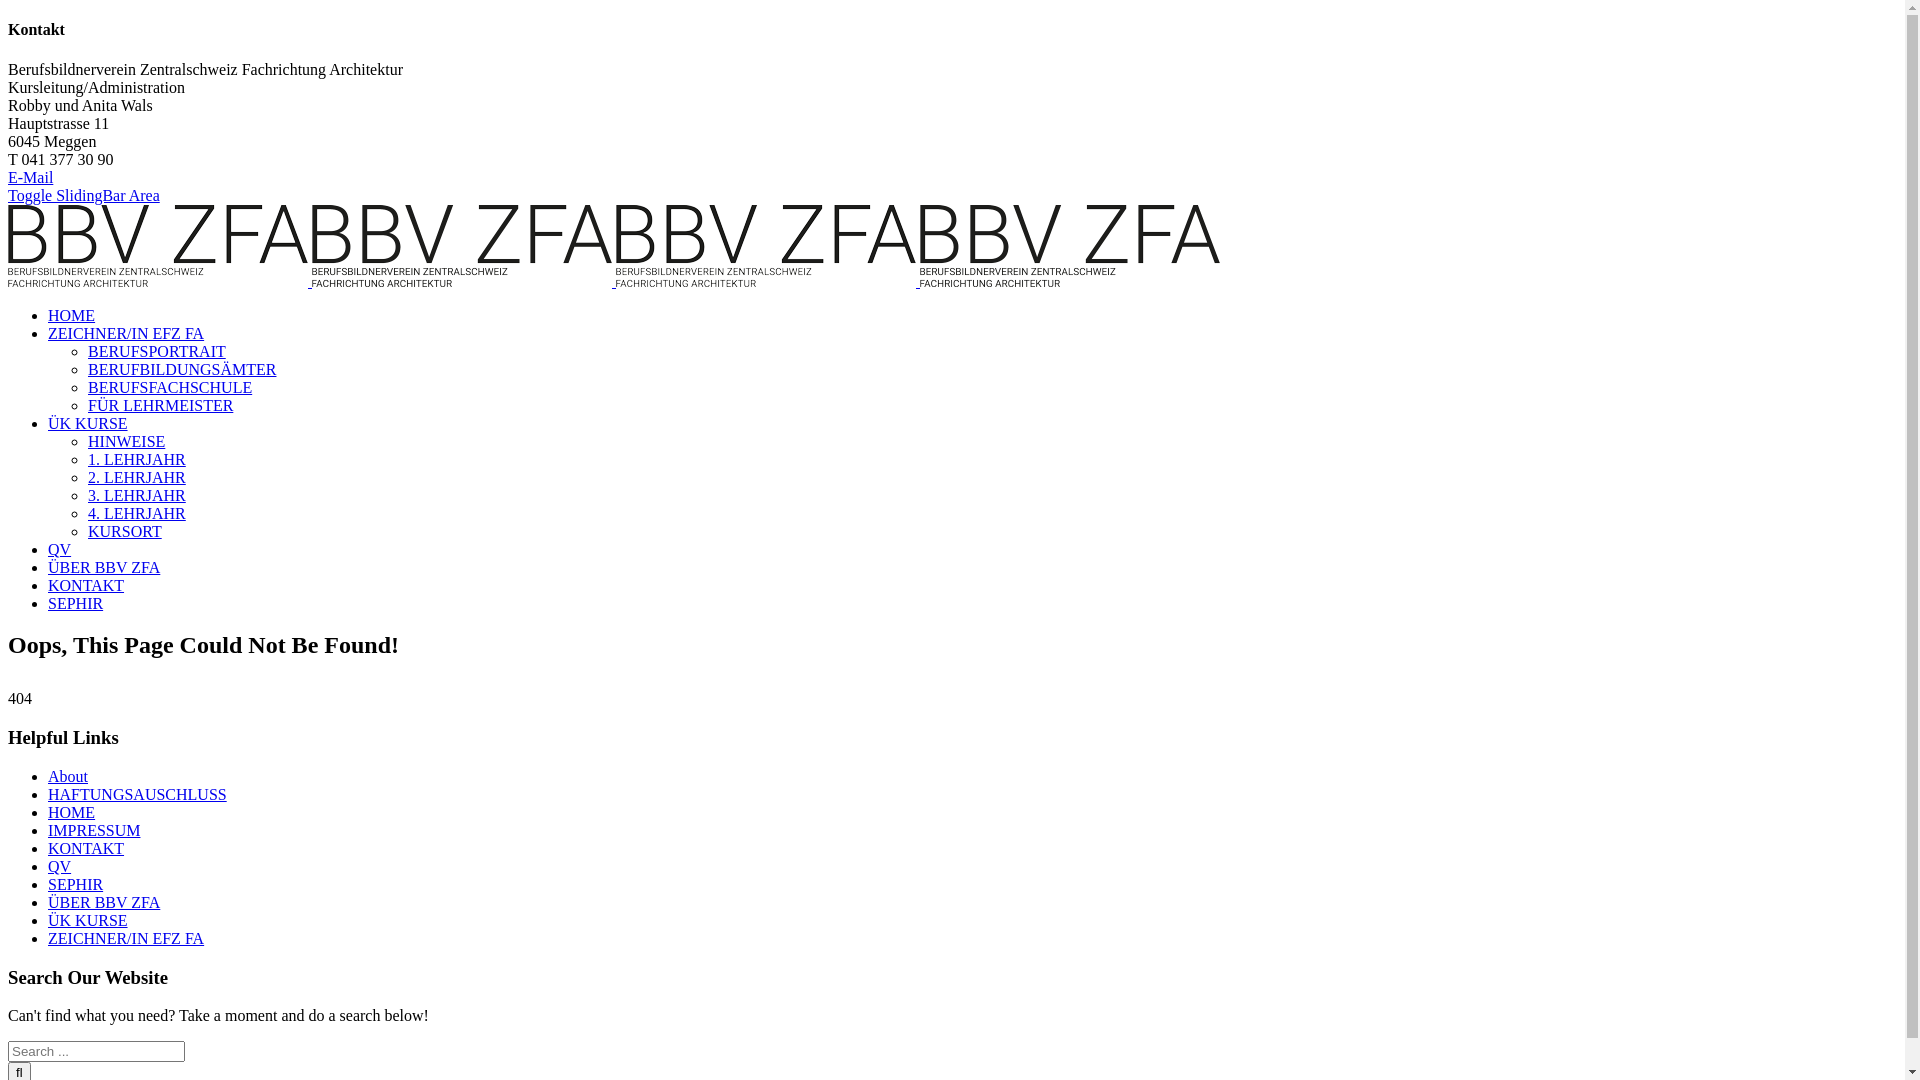 The image size is (1920, 1080). Describe the element at coordinates (86, 586) in the screenshot. I see `KONTAKT` at that location.